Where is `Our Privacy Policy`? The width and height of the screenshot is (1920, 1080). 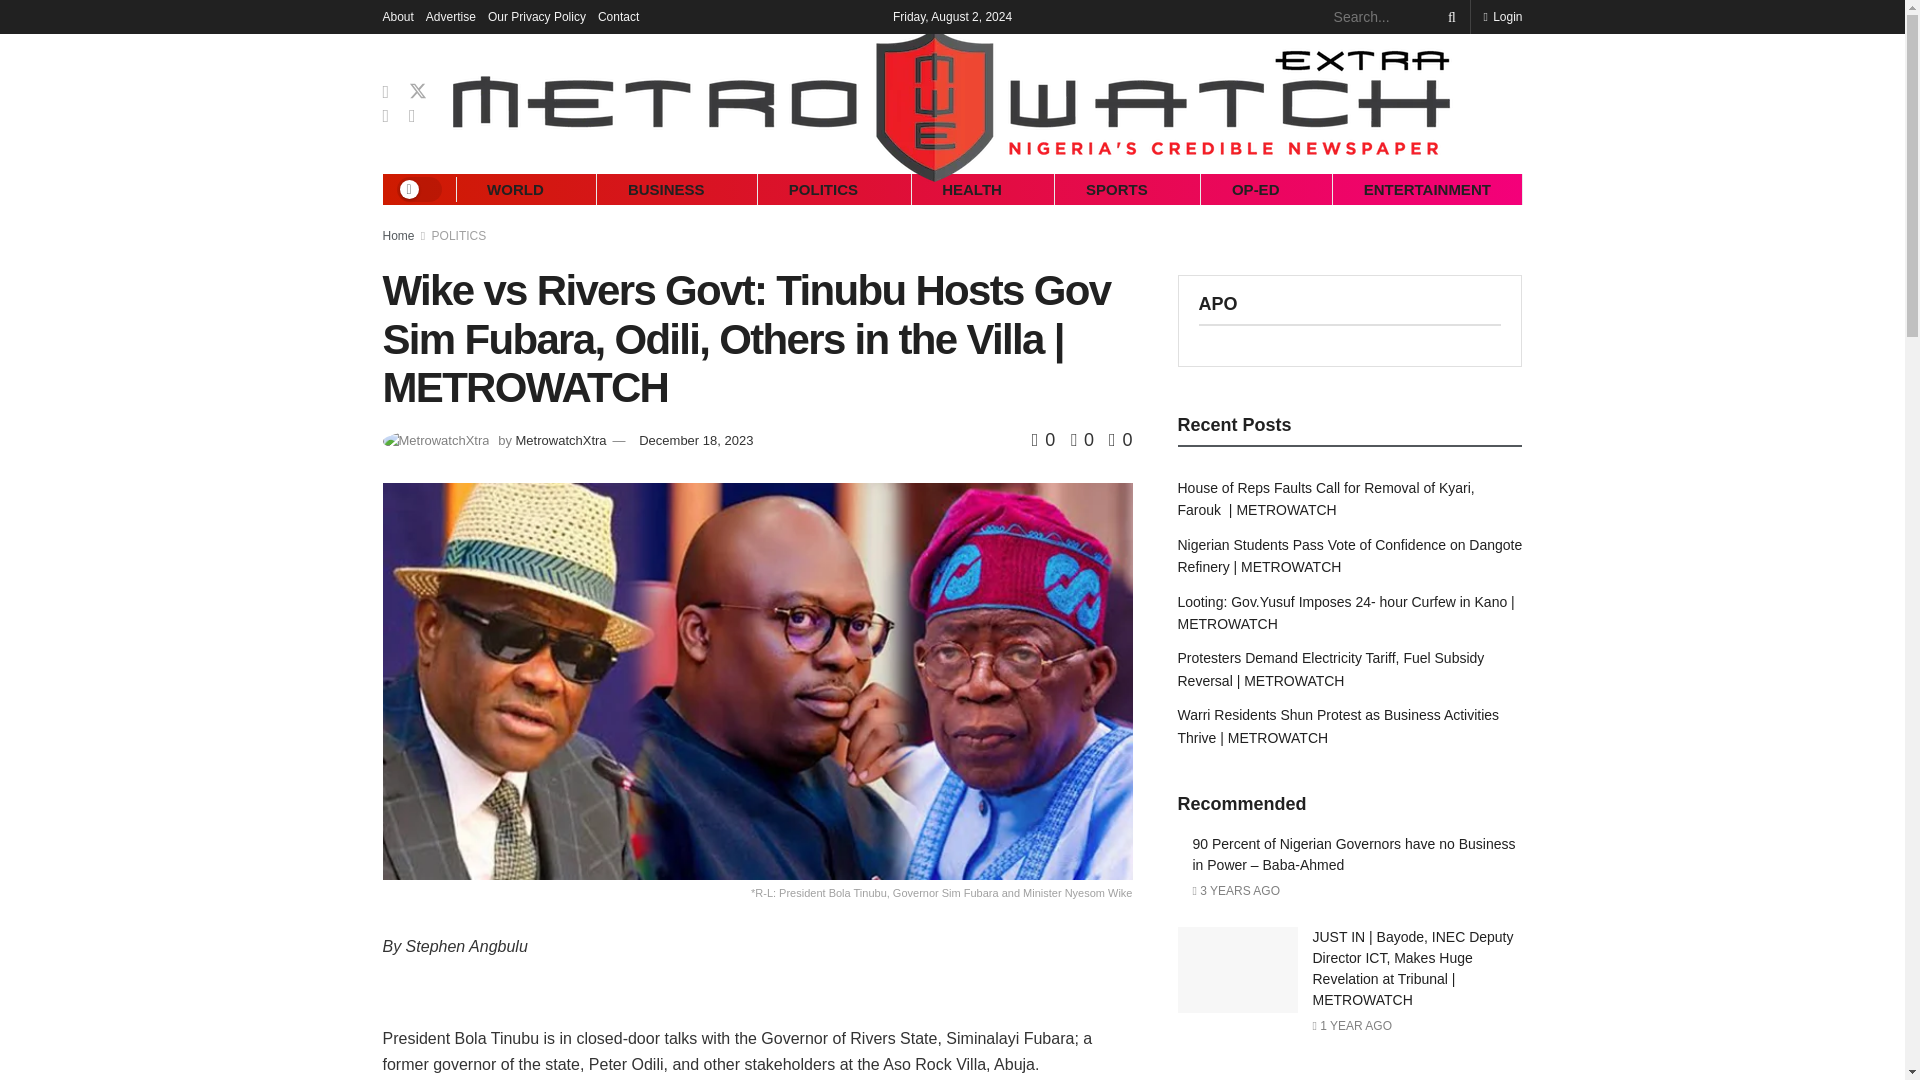 Our Privacy Policy is located at coordinates (536, 16).